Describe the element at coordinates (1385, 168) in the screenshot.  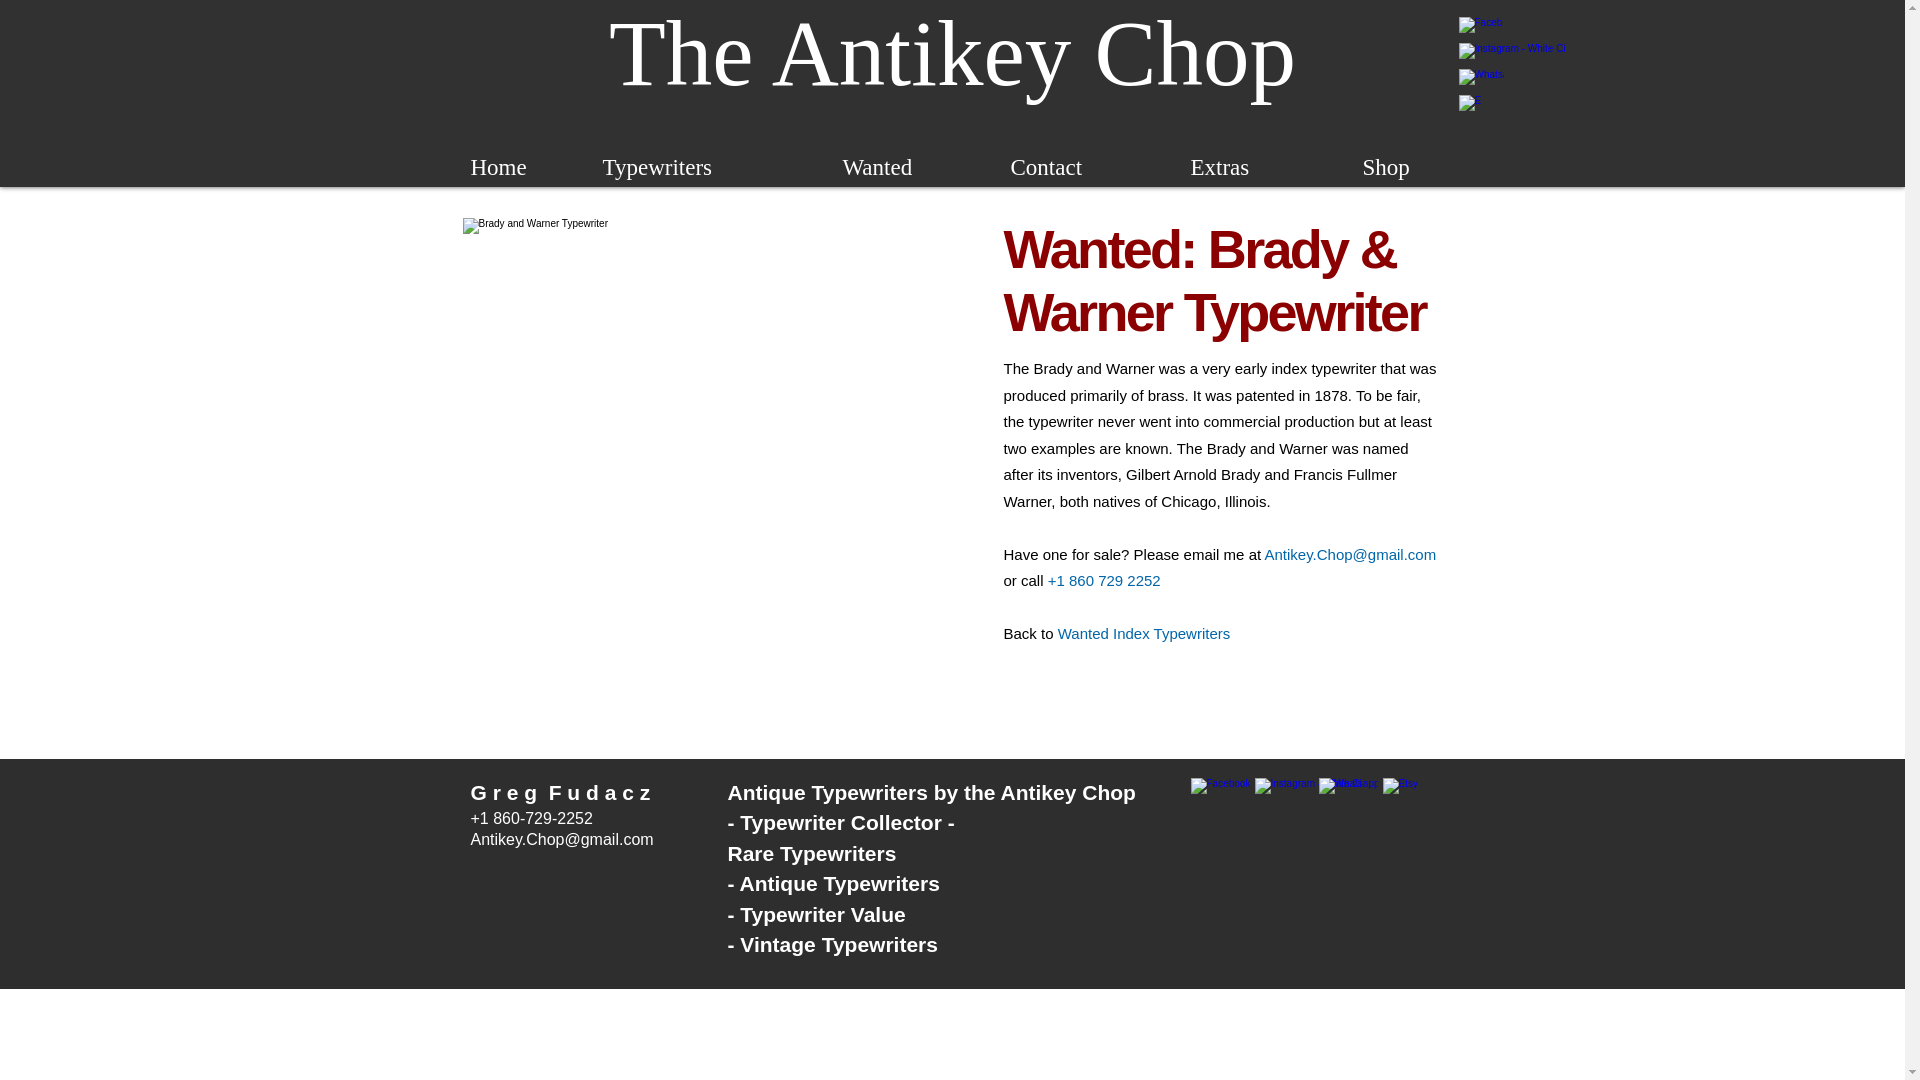
I see `Shop` at that location.